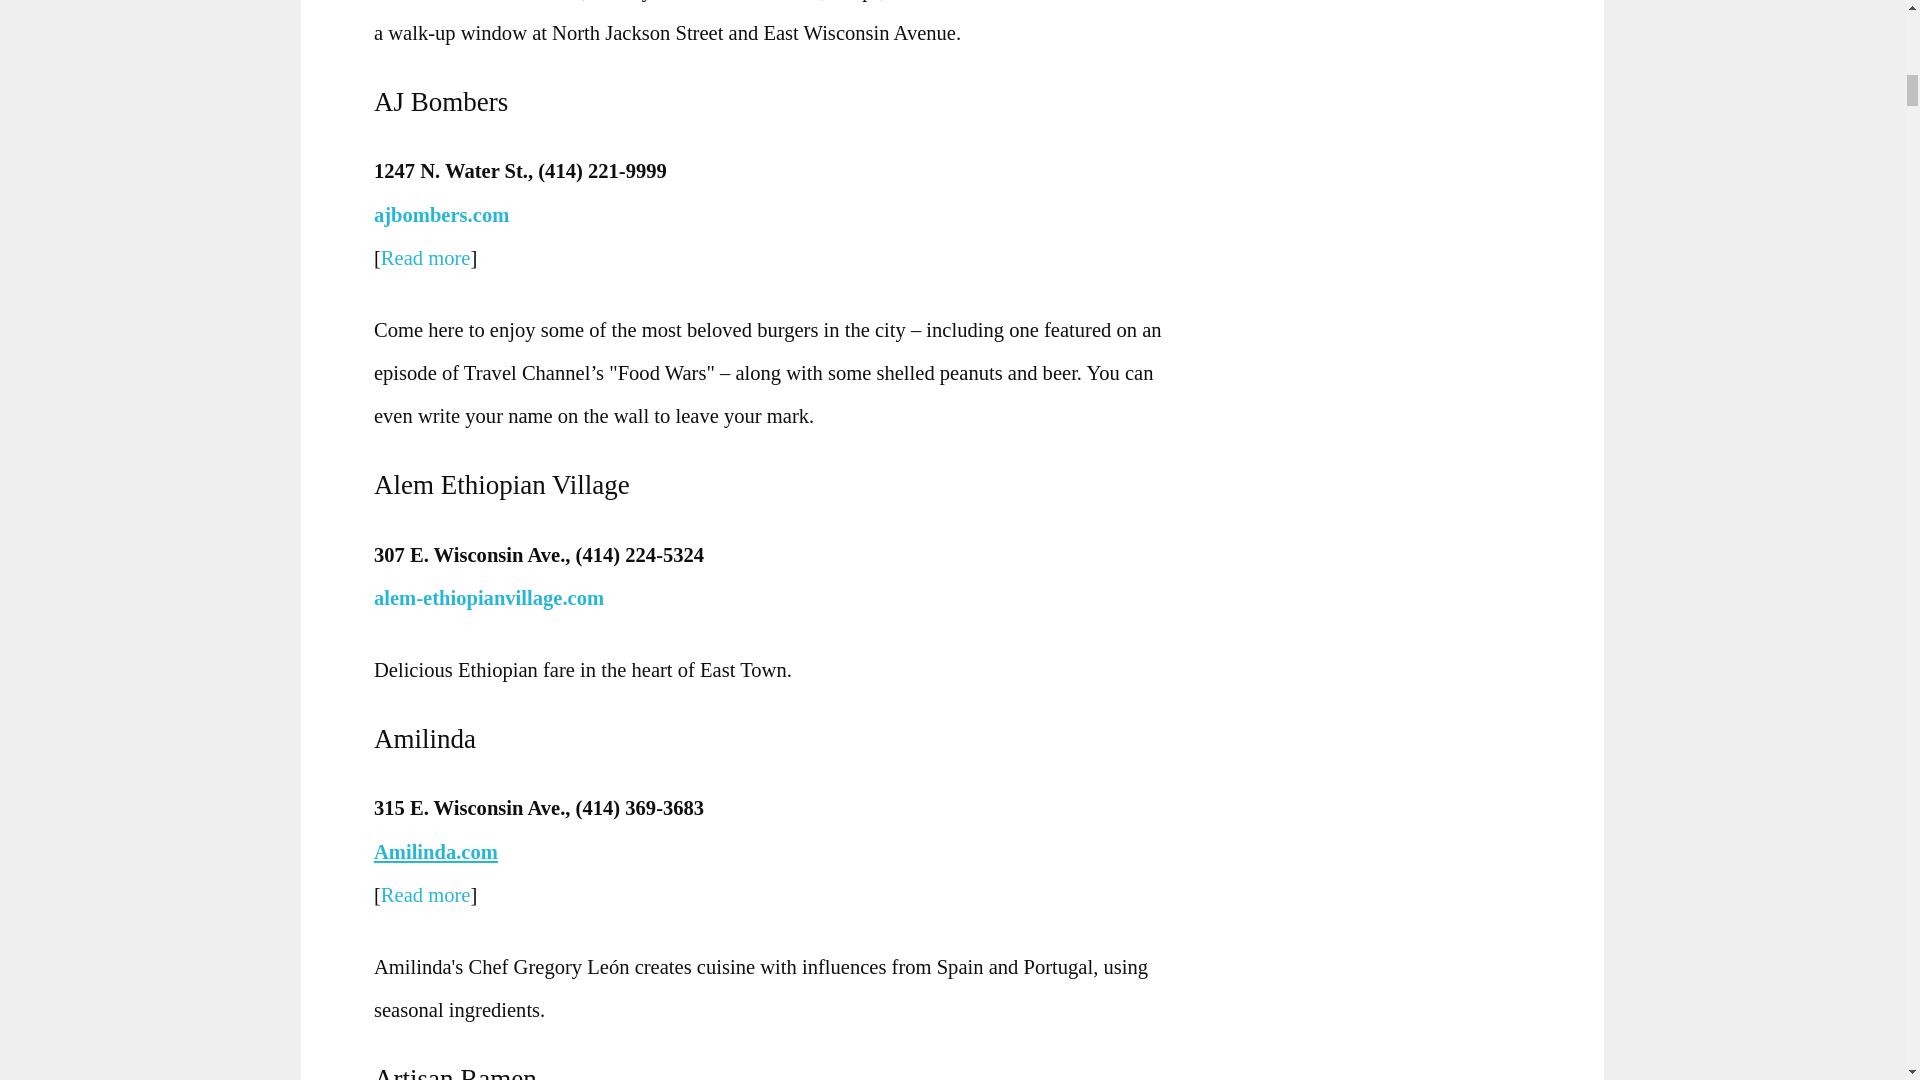  What do you see at coordinates (425, 258) in the screenshot?
I see `Read more` at bounding box center [425, 258].